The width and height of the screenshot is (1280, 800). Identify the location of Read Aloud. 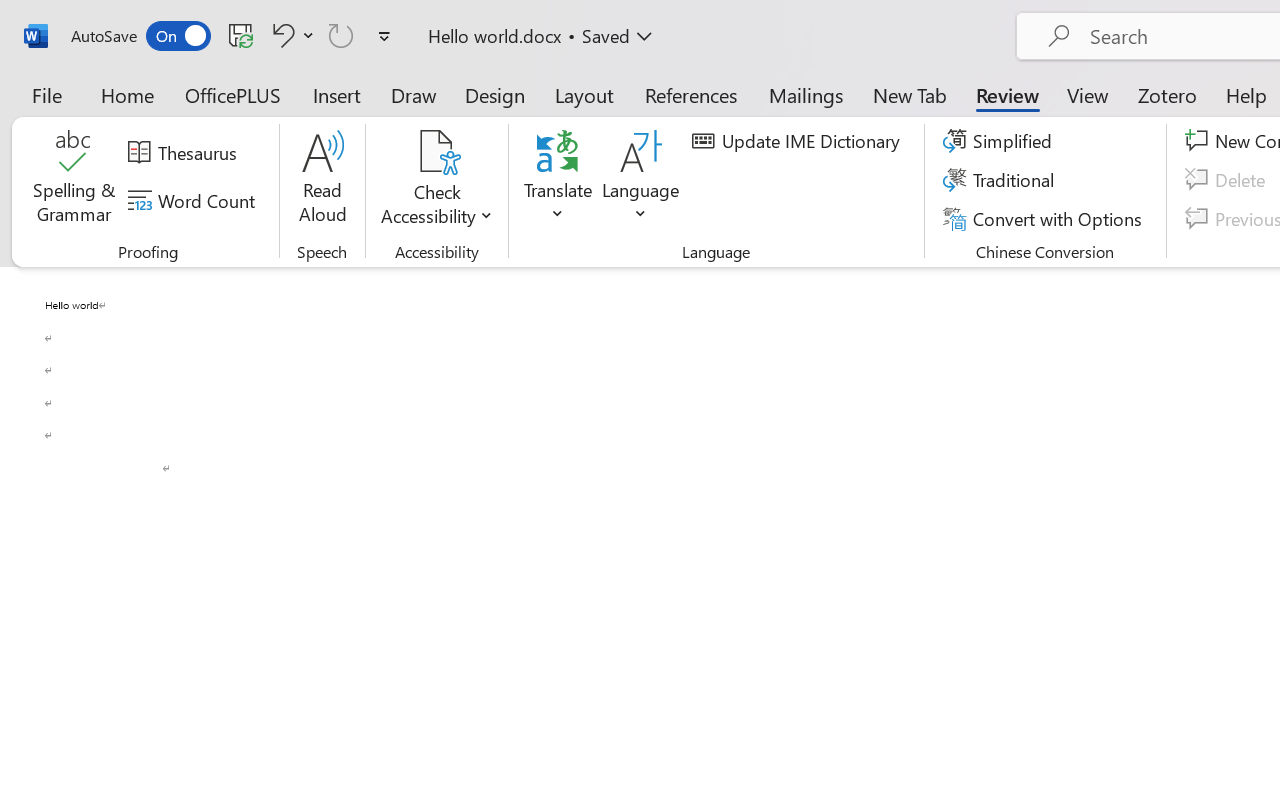
(322, 180).